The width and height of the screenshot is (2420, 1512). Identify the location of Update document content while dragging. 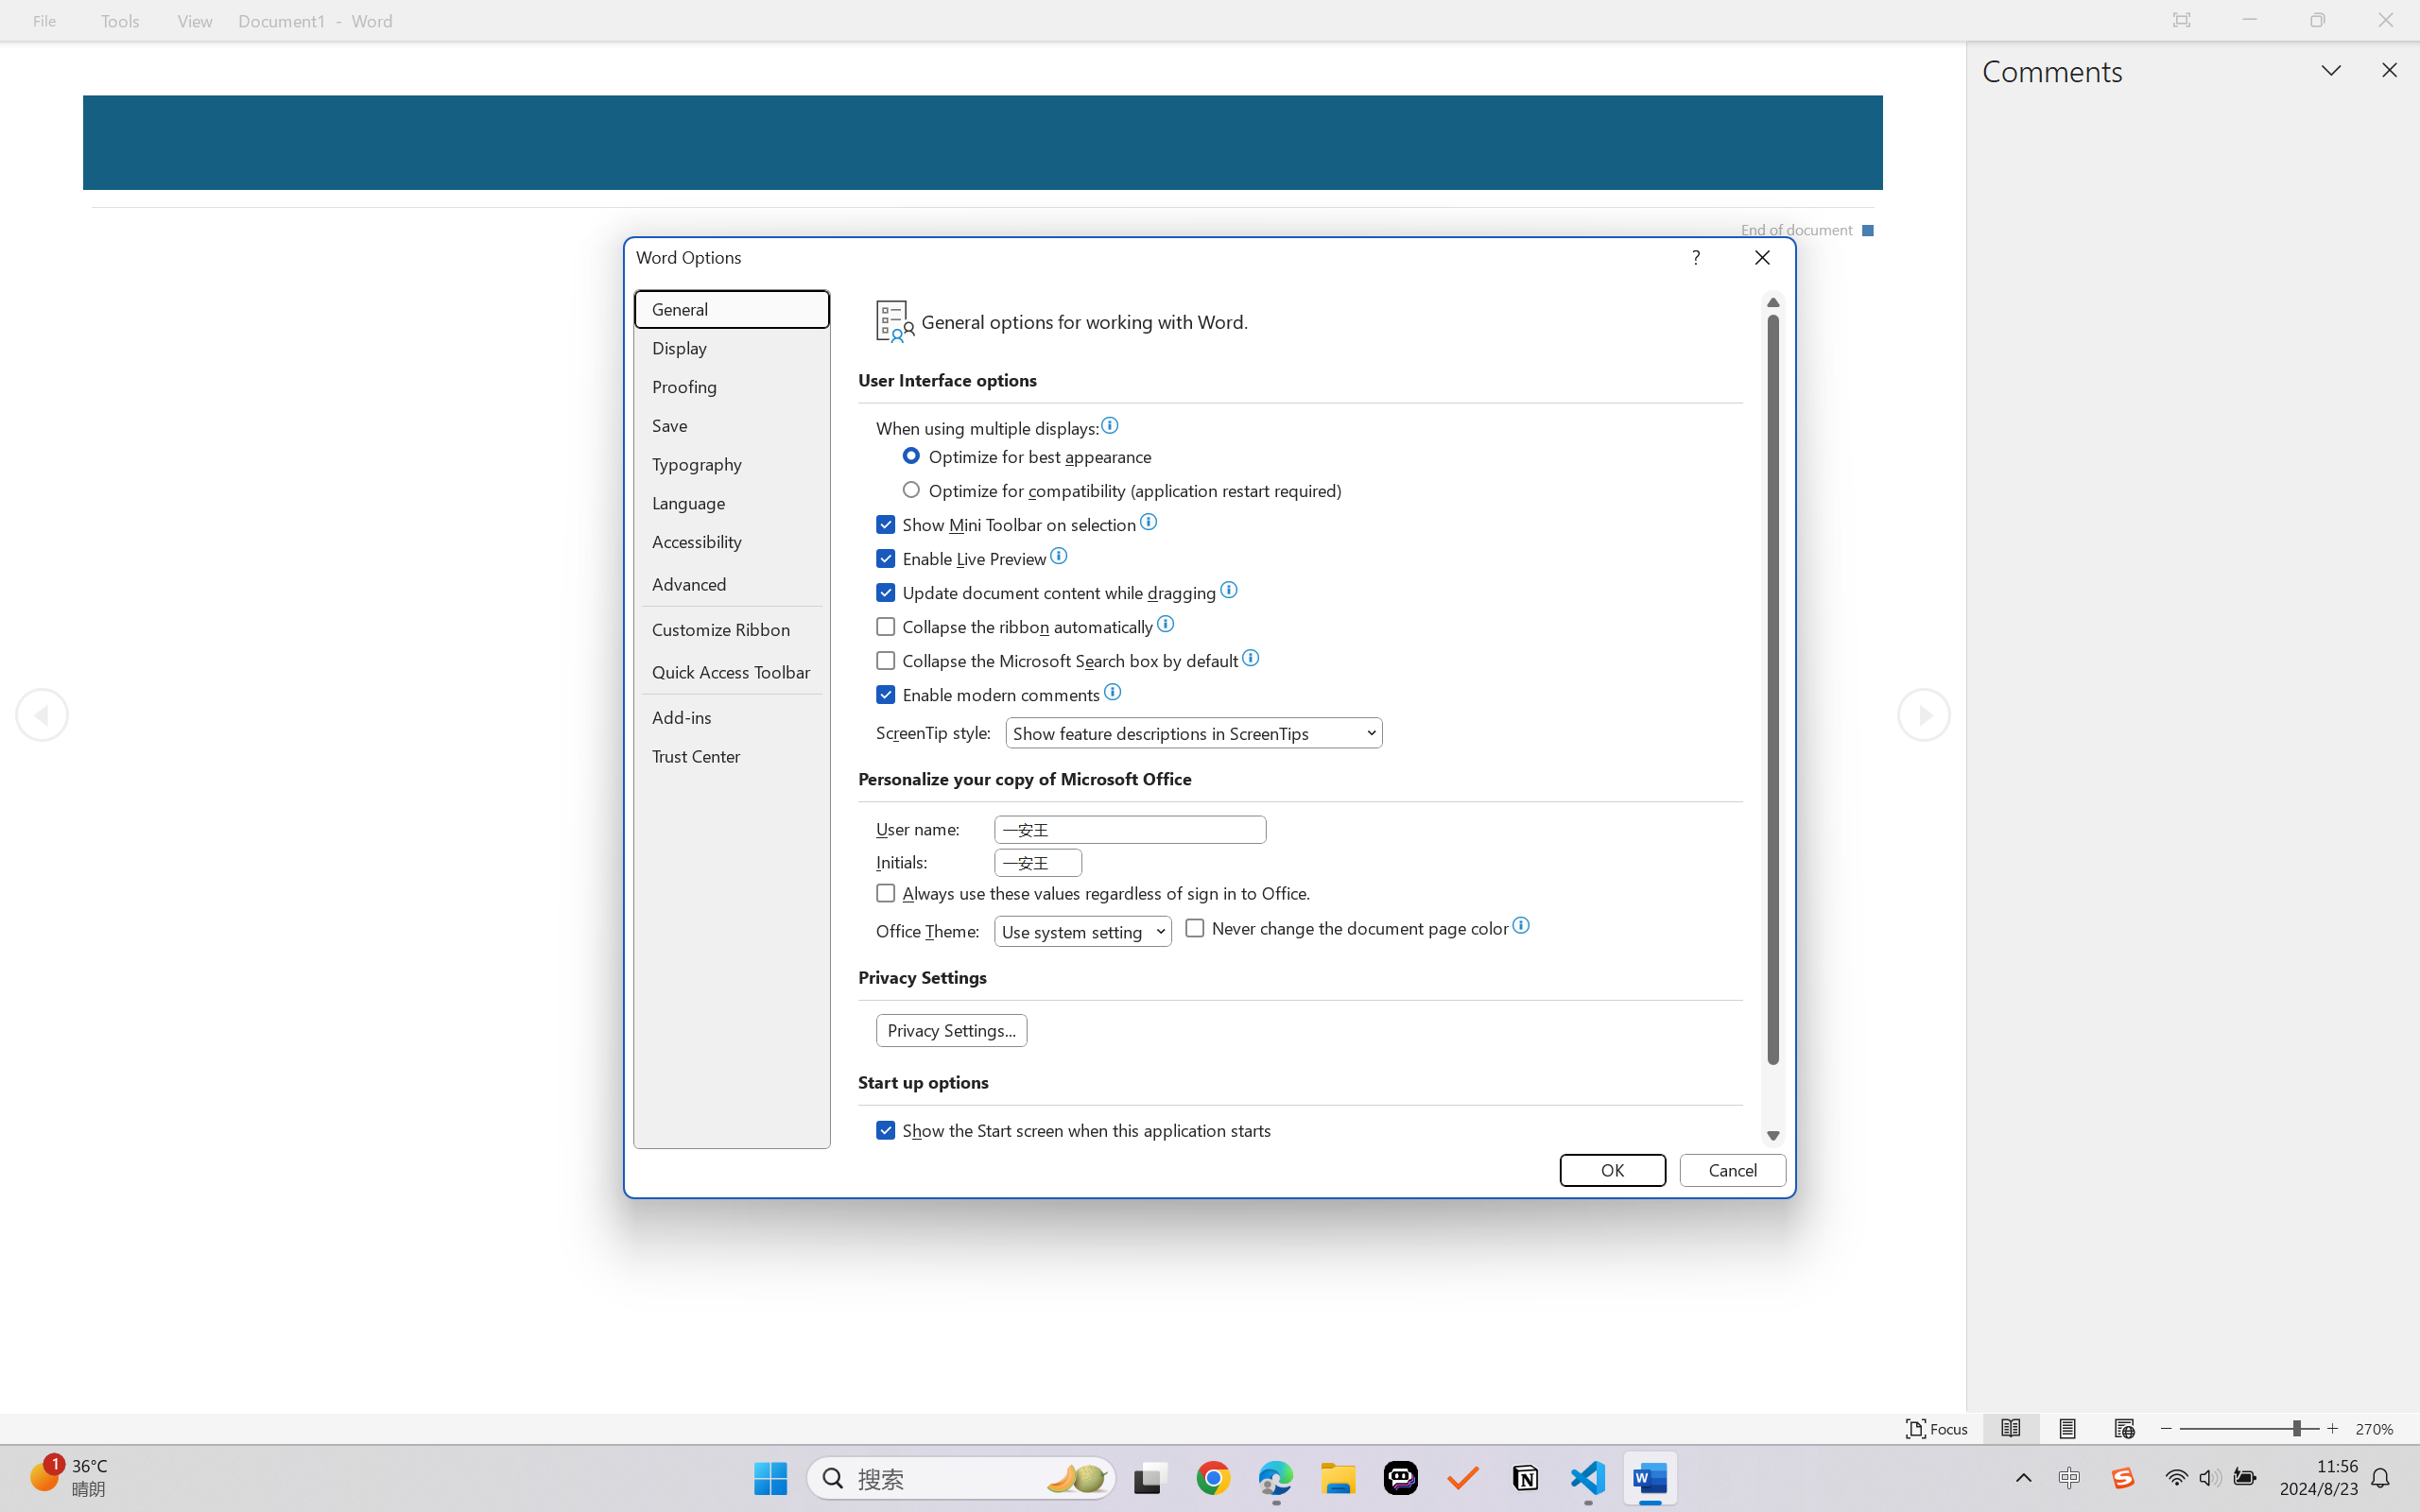
(1047, 595).